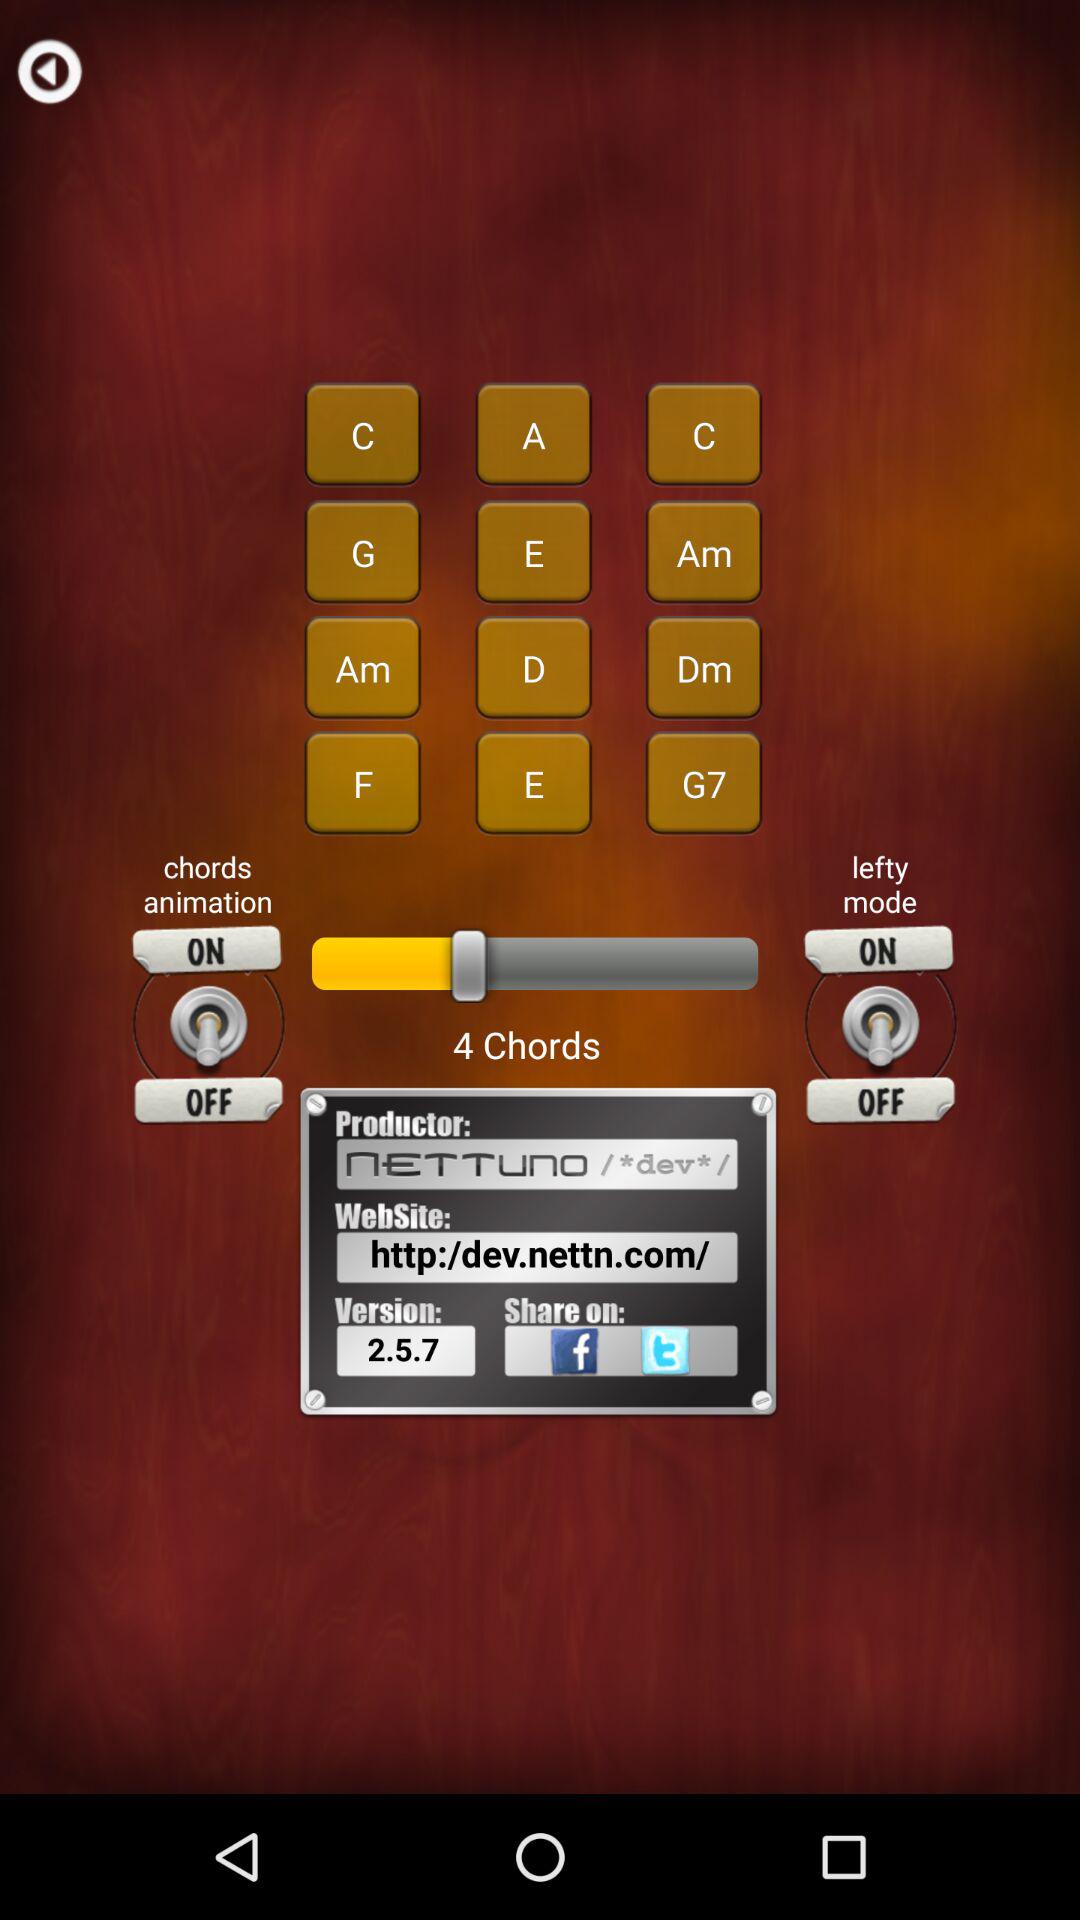 The height and width of the screenshot is (1920, 1080). Describe the element at coordinates (540, 1253) in the screenshot. I see `launch the item above the 2.5.7 item` at that location.